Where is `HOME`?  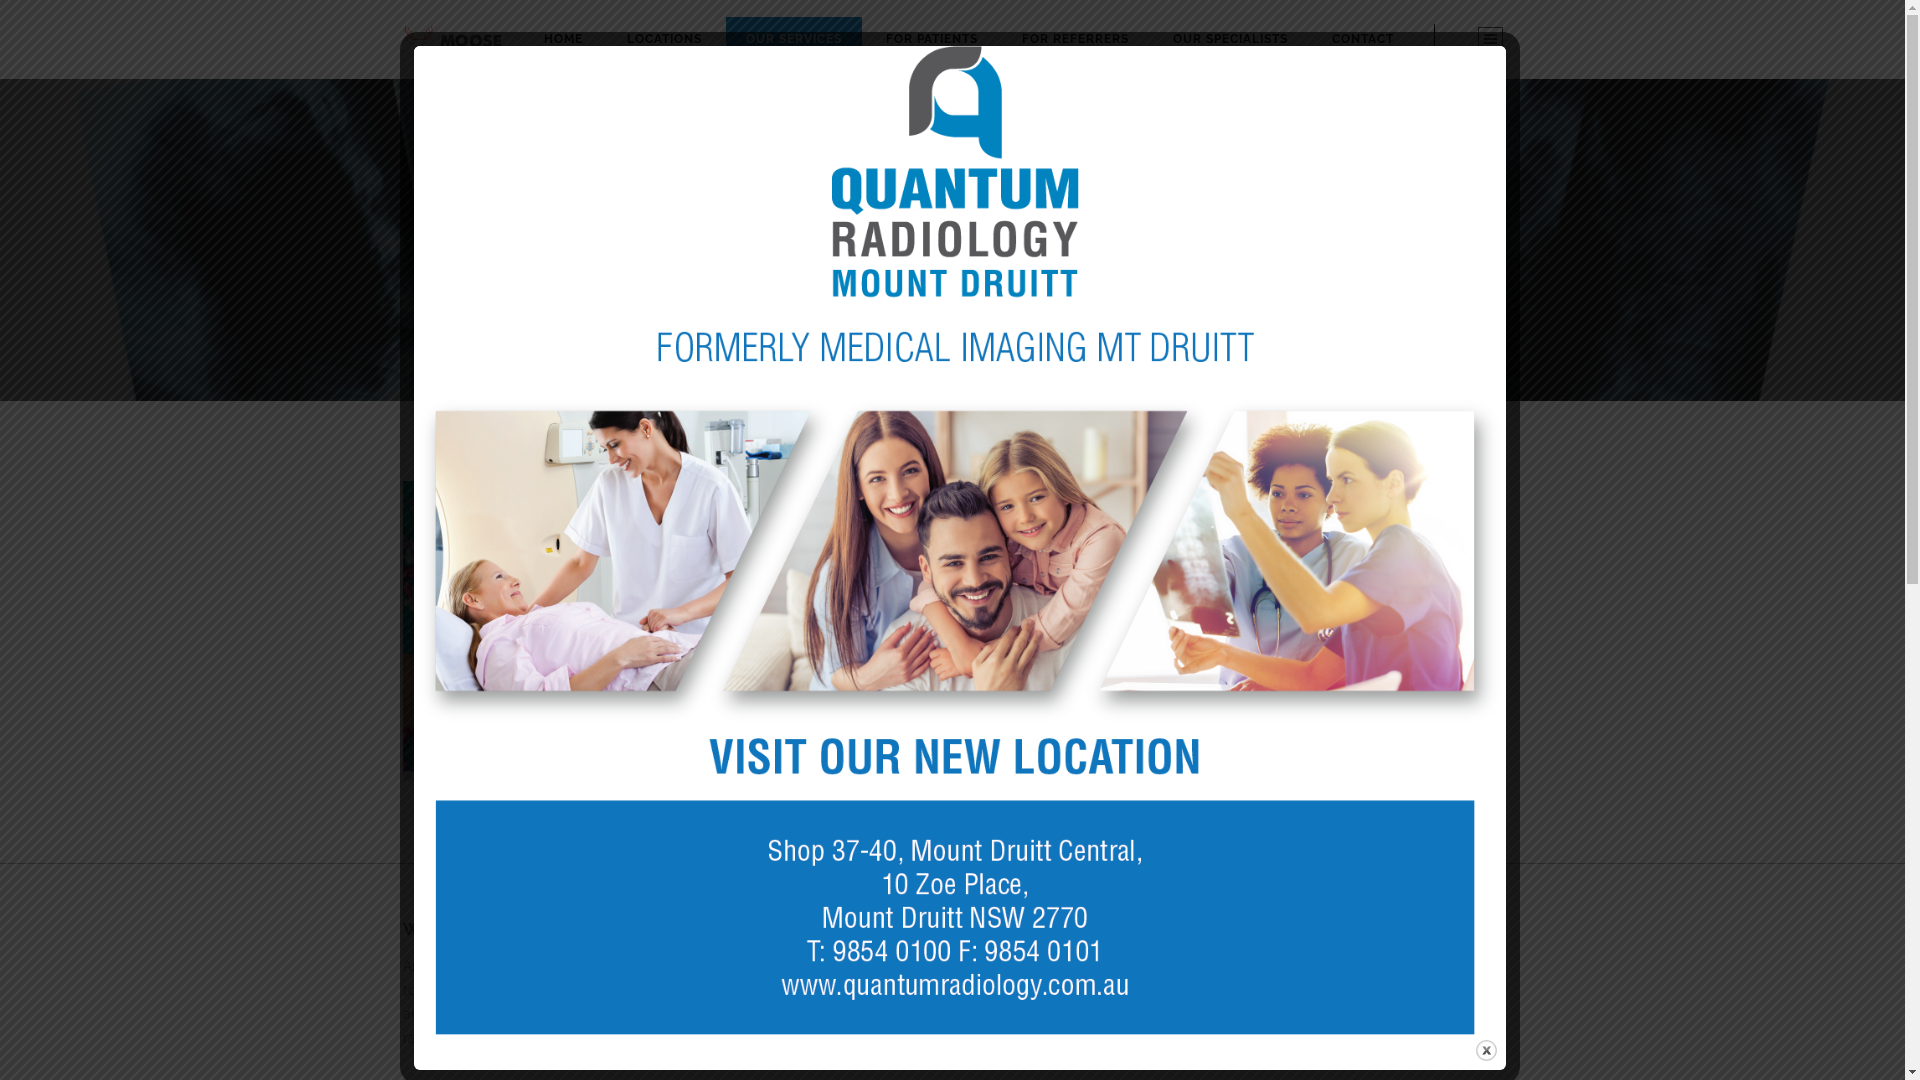
HOME is located at coordinates (564, 38).